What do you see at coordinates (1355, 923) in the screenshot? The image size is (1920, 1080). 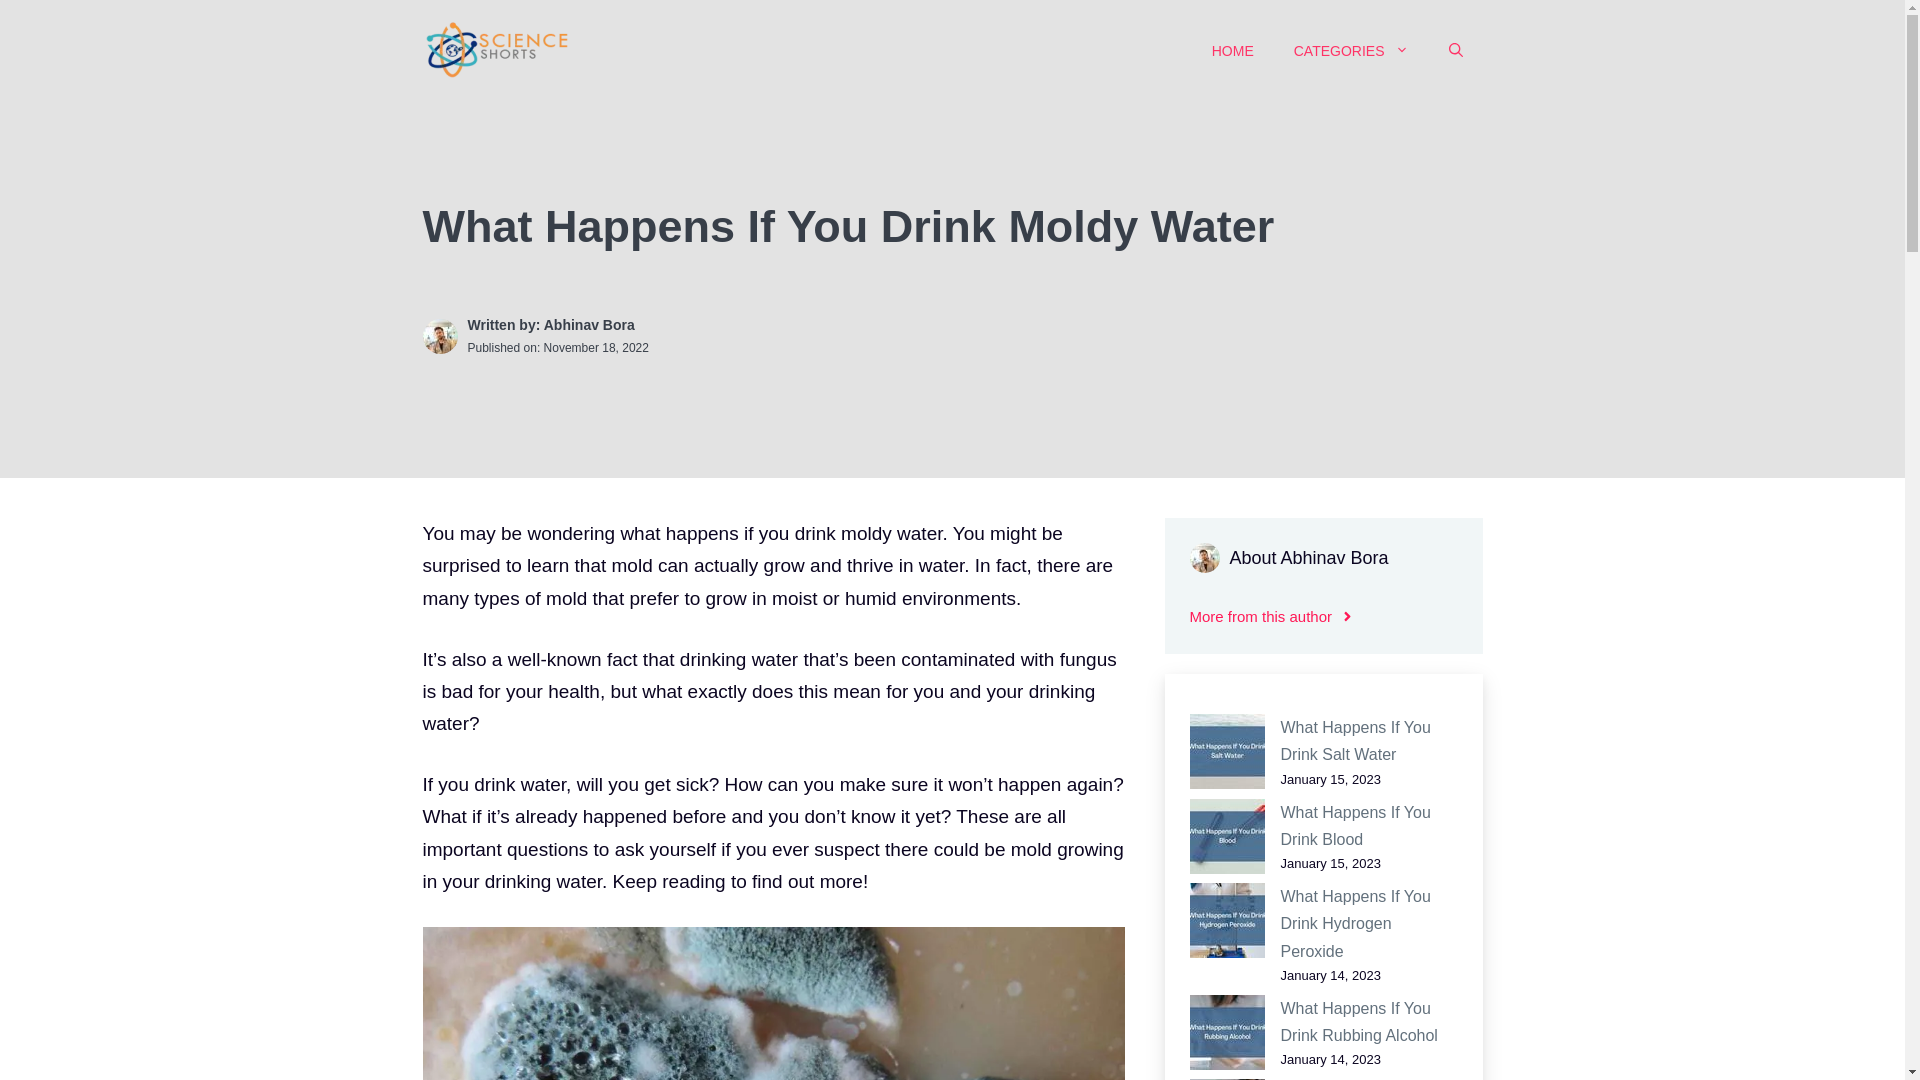 I see `What Happens If You Drink Hydrogen Peroxide` at bounding box center [1355, 923].